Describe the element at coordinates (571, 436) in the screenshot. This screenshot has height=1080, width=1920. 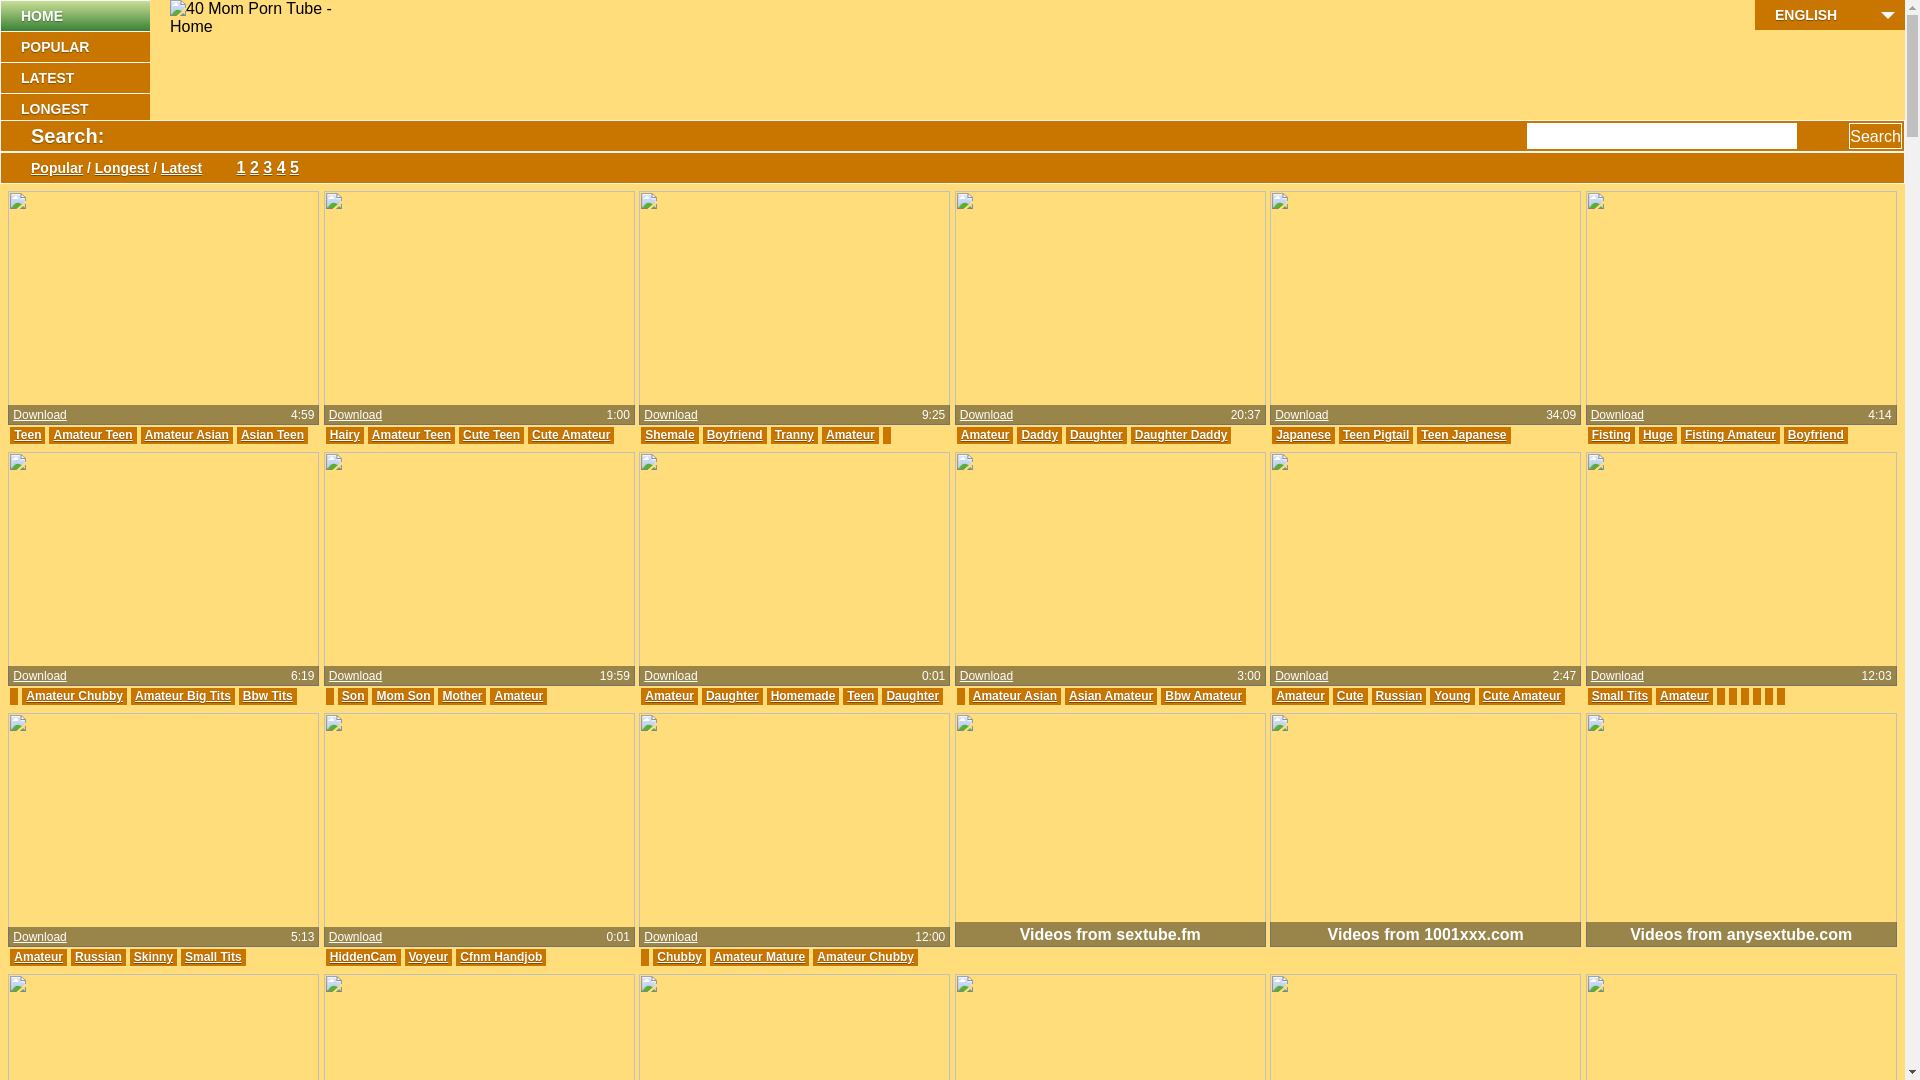
I see `Cute Amateur` at that location.